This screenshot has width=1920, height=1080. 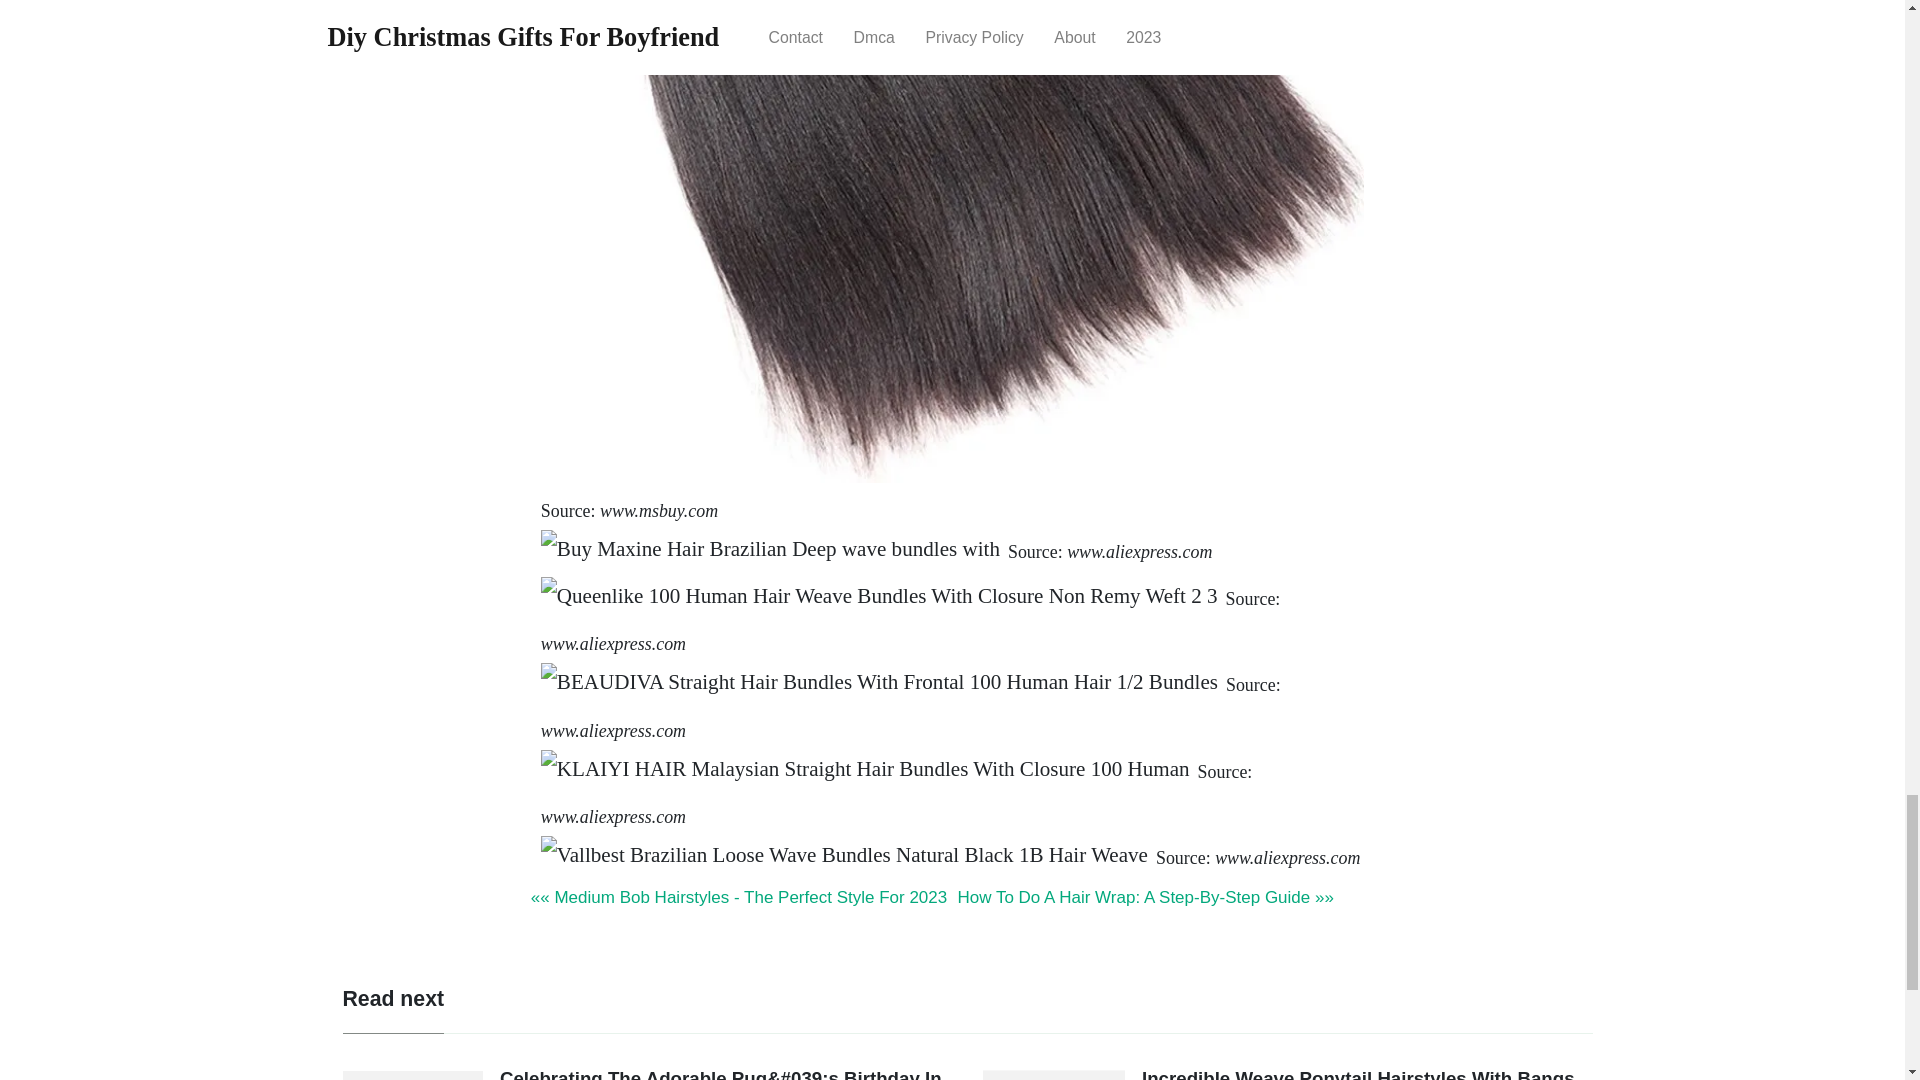 I want to click on Incredible Weave Ponytail Hairstyles With Bangs 2022, so click(x=1358, y=1074).